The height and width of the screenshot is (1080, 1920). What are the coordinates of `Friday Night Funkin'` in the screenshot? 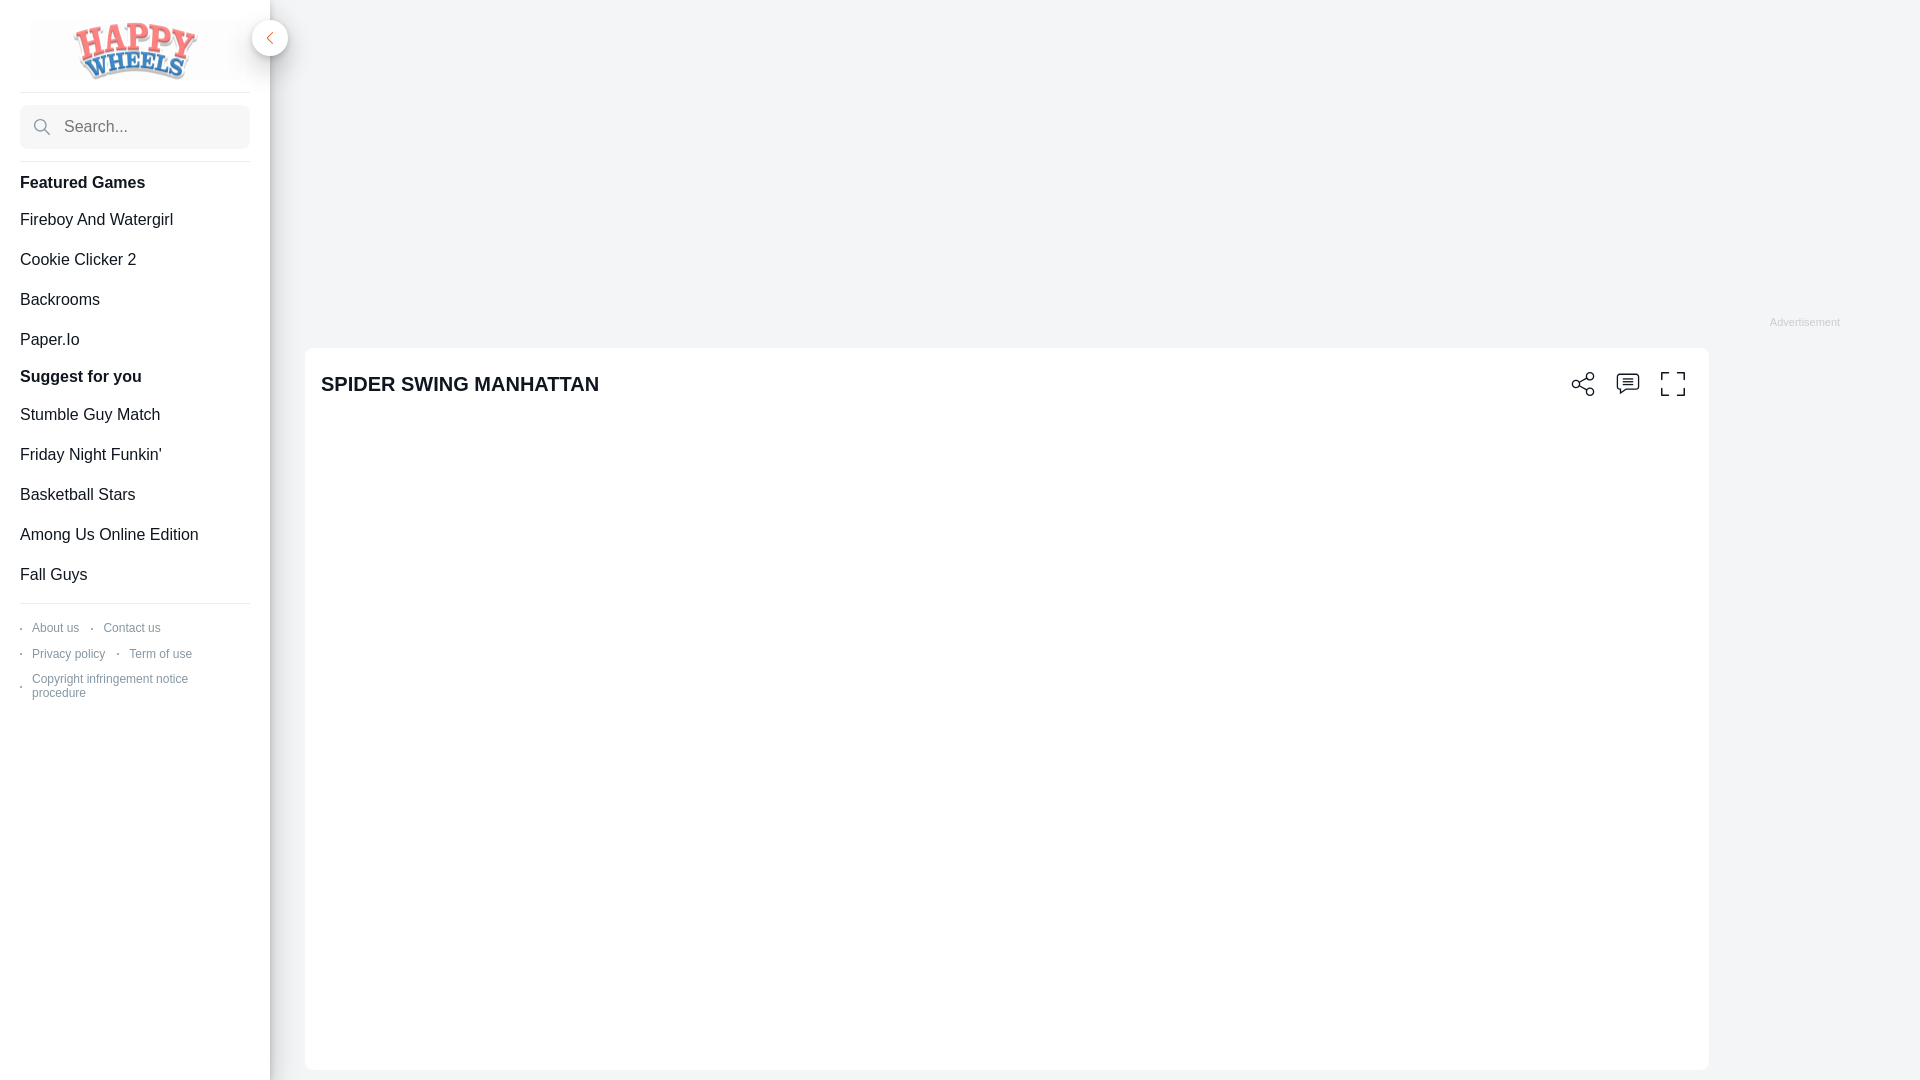 It's located at (134, 454).